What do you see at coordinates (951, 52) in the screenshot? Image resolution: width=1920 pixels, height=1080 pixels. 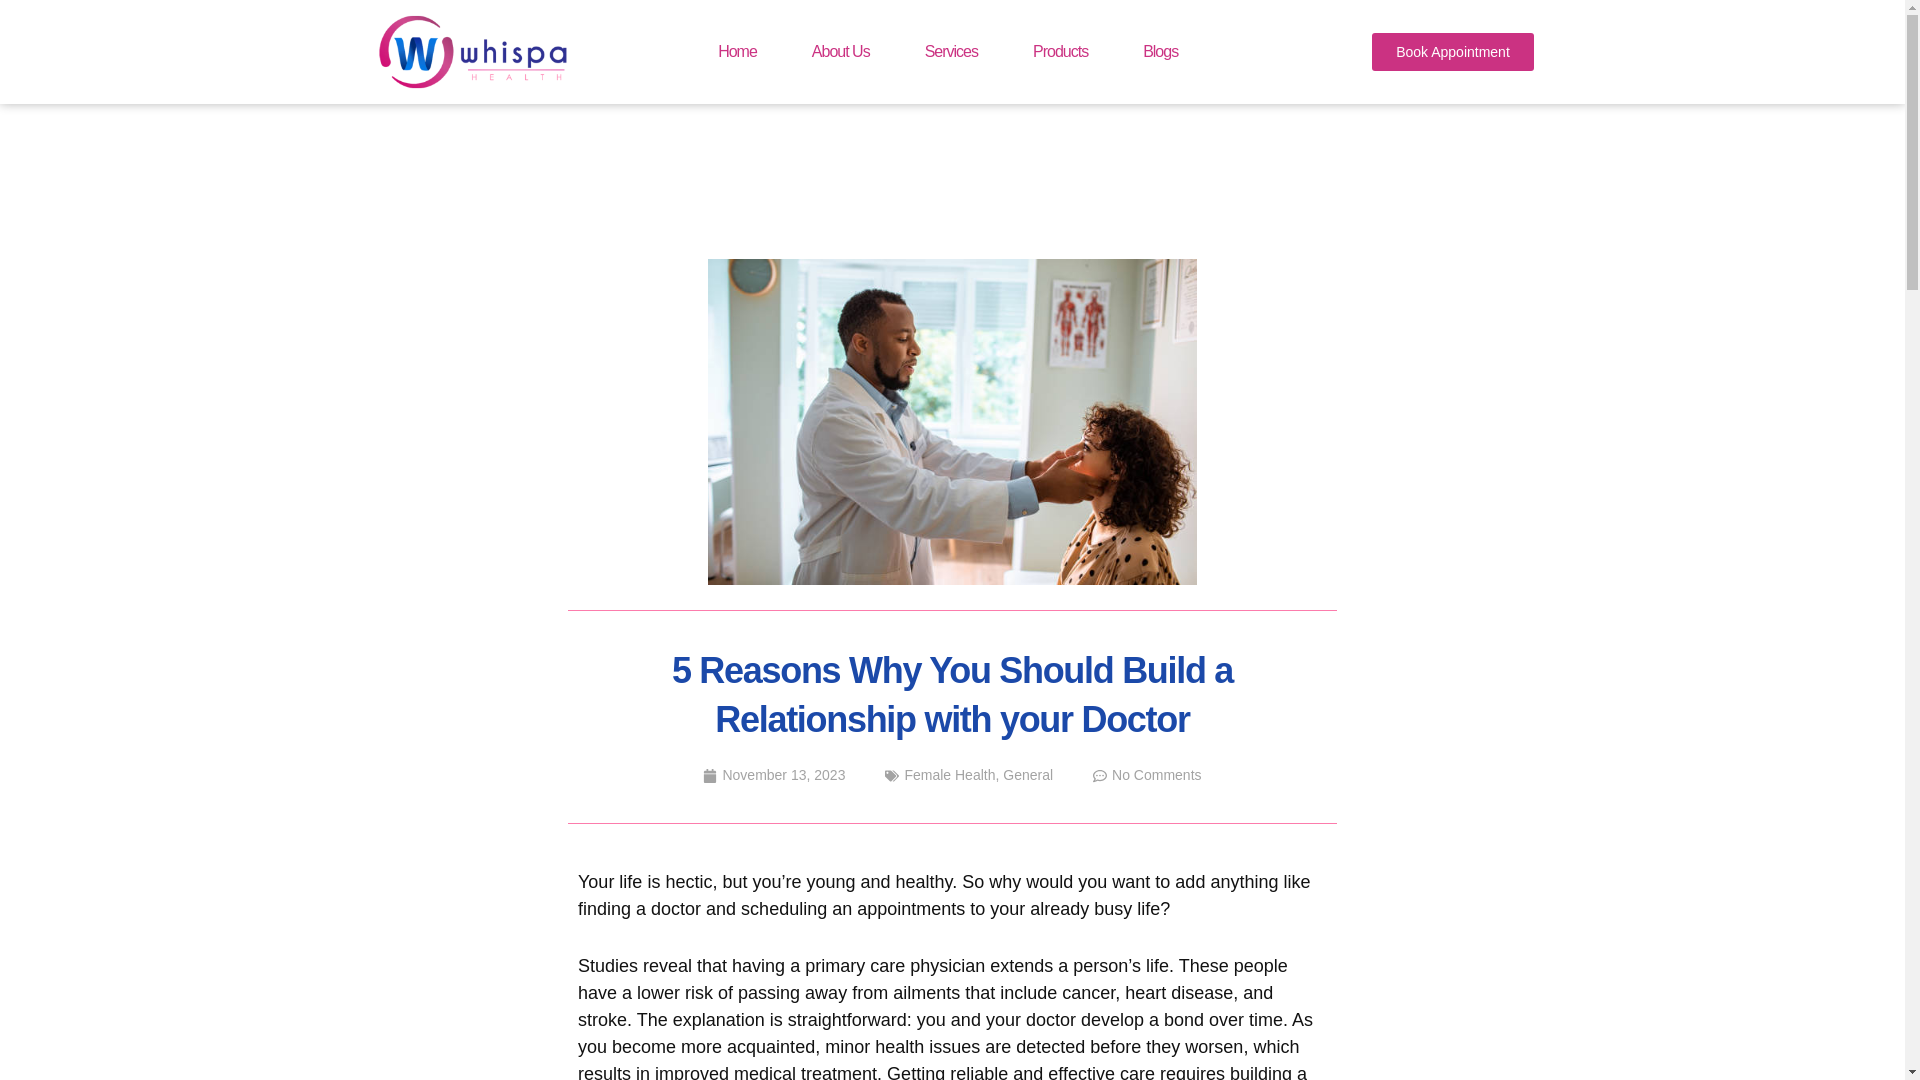 I see `Services` at bounding box center [951, 52].